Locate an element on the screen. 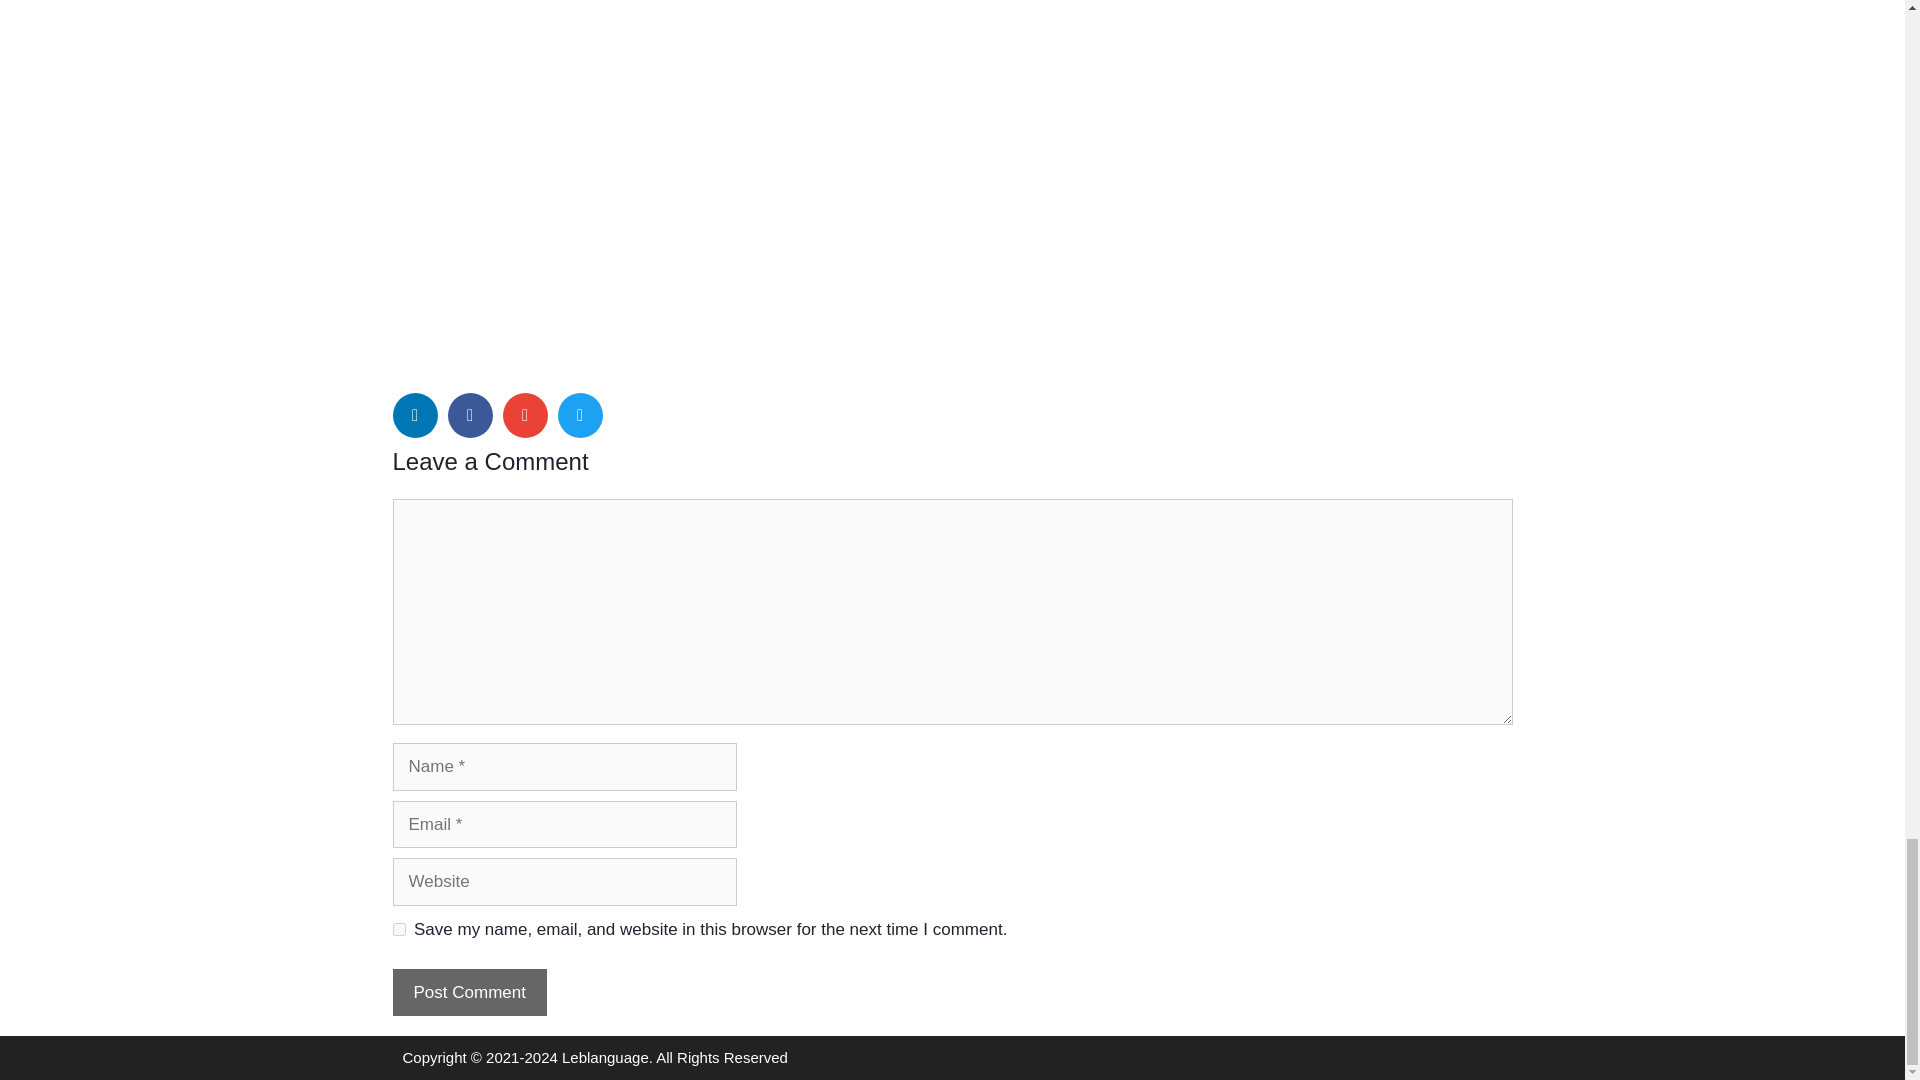 The image size is (1920, 1080). Post Comment is located at coordinates (468, 992).